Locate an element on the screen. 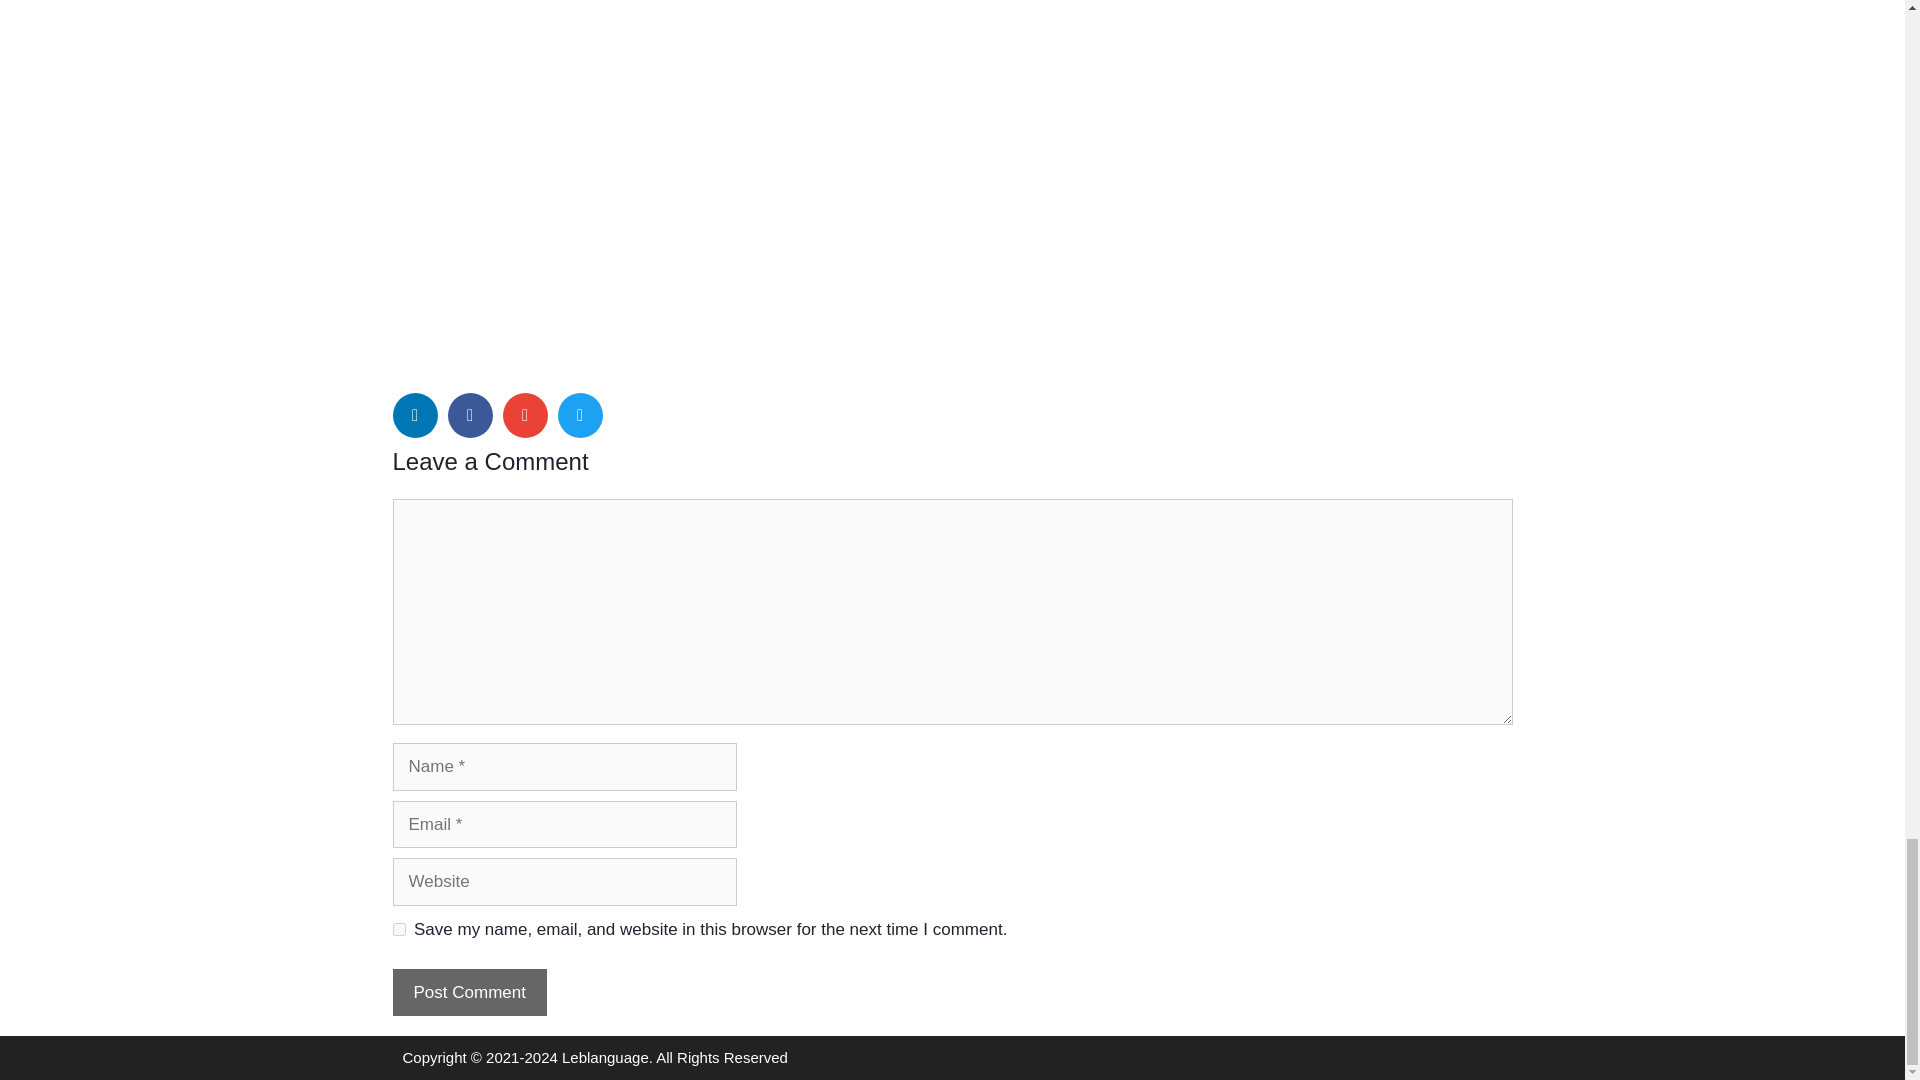 The image size is (1920, 1080). Post Comment is located at coordinates (468, 992).